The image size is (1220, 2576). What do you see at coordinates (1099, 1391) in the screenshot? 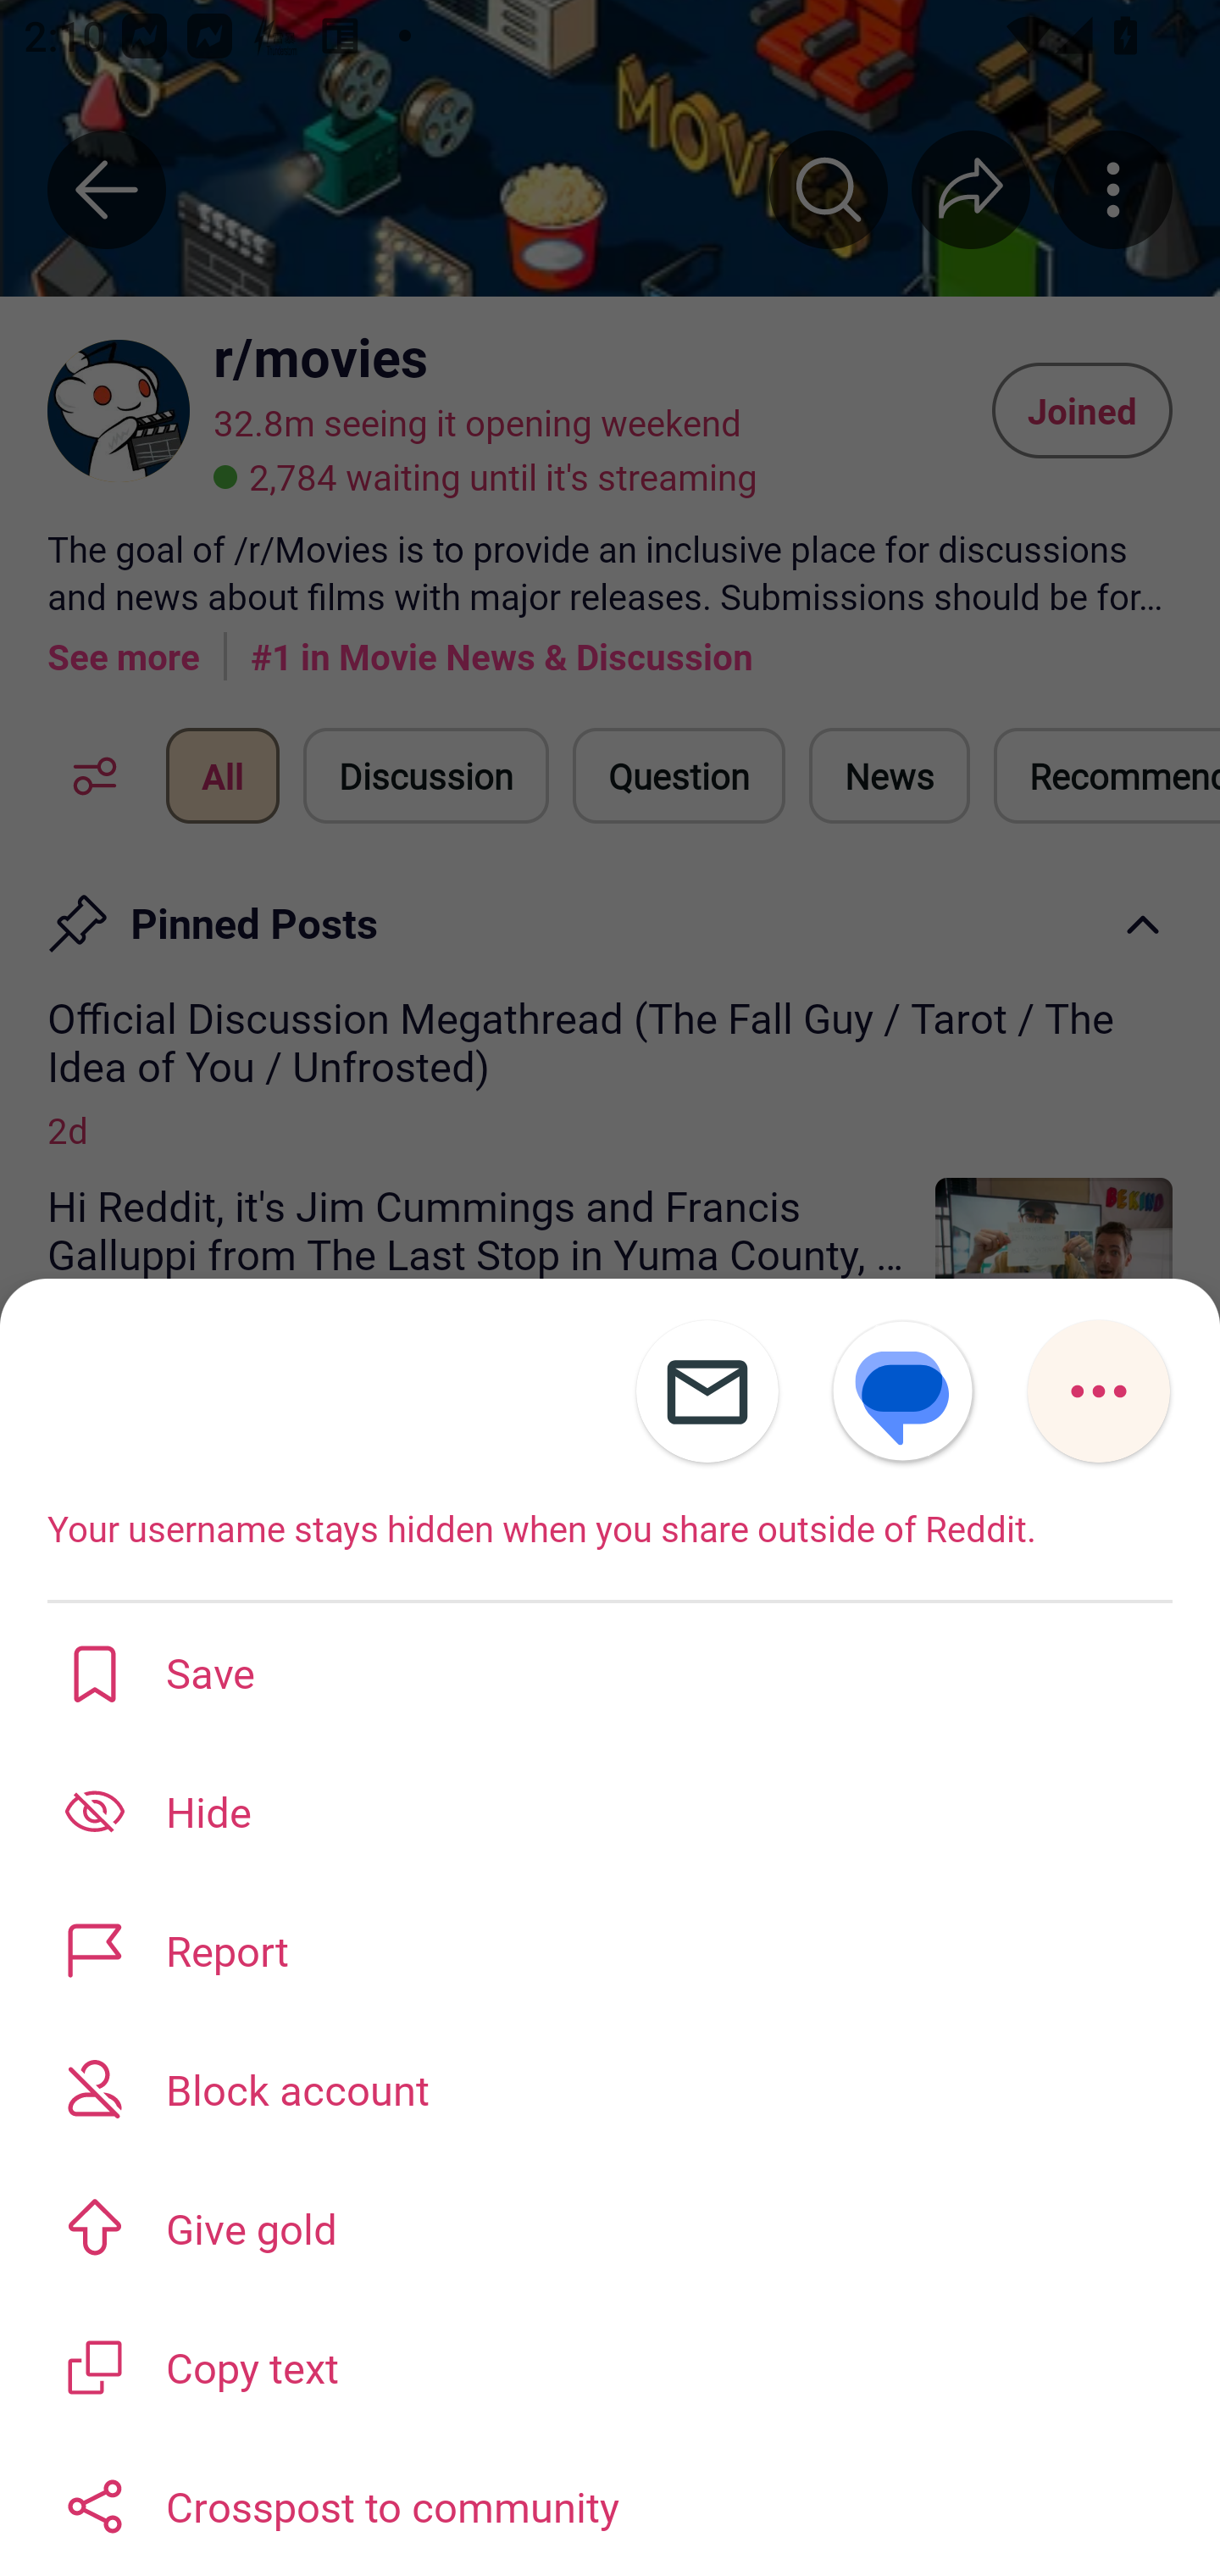
I see `More` at bounding box center [1099, 1391].